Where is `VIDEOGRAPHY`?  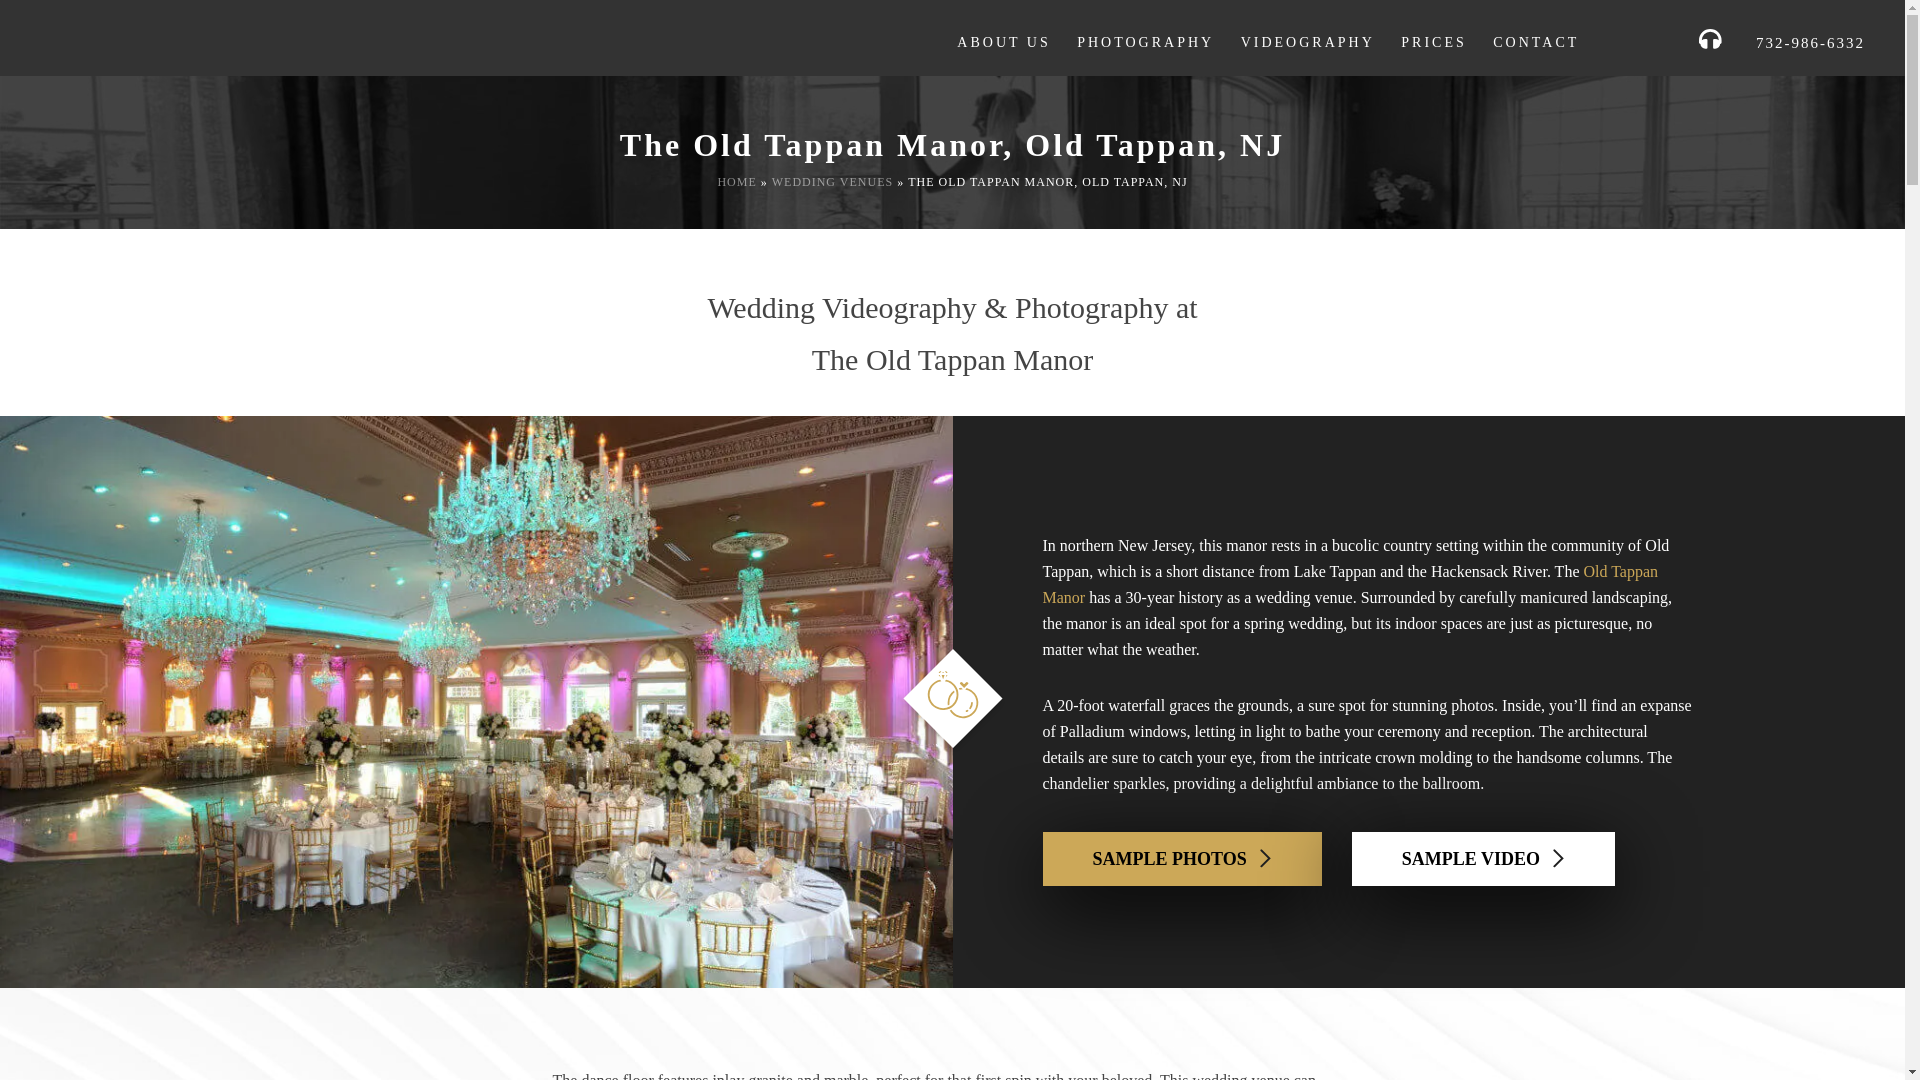 VIDEOGRAPHY is located at coordinates (1307, 42).